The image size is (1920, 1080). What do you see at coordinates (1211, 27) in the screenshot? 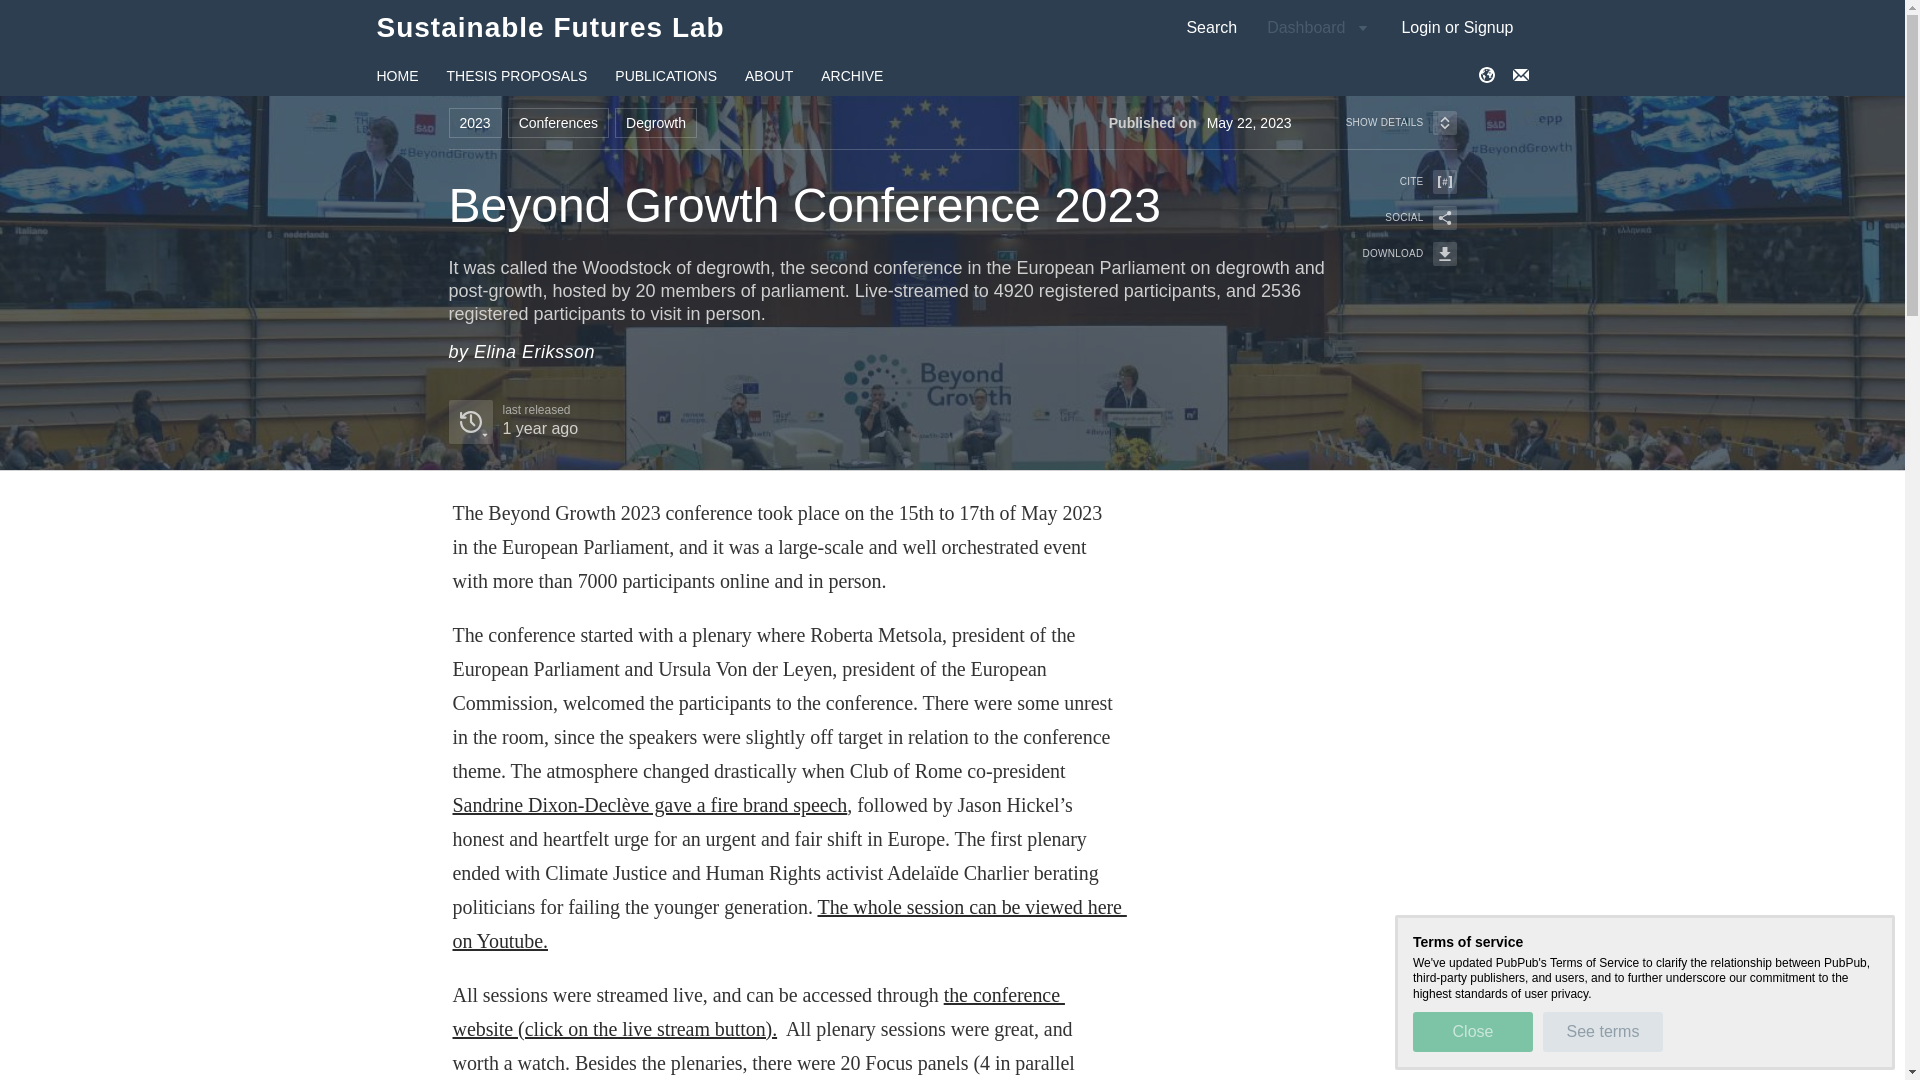
I see `Search` at bounding box center [1211, 27].